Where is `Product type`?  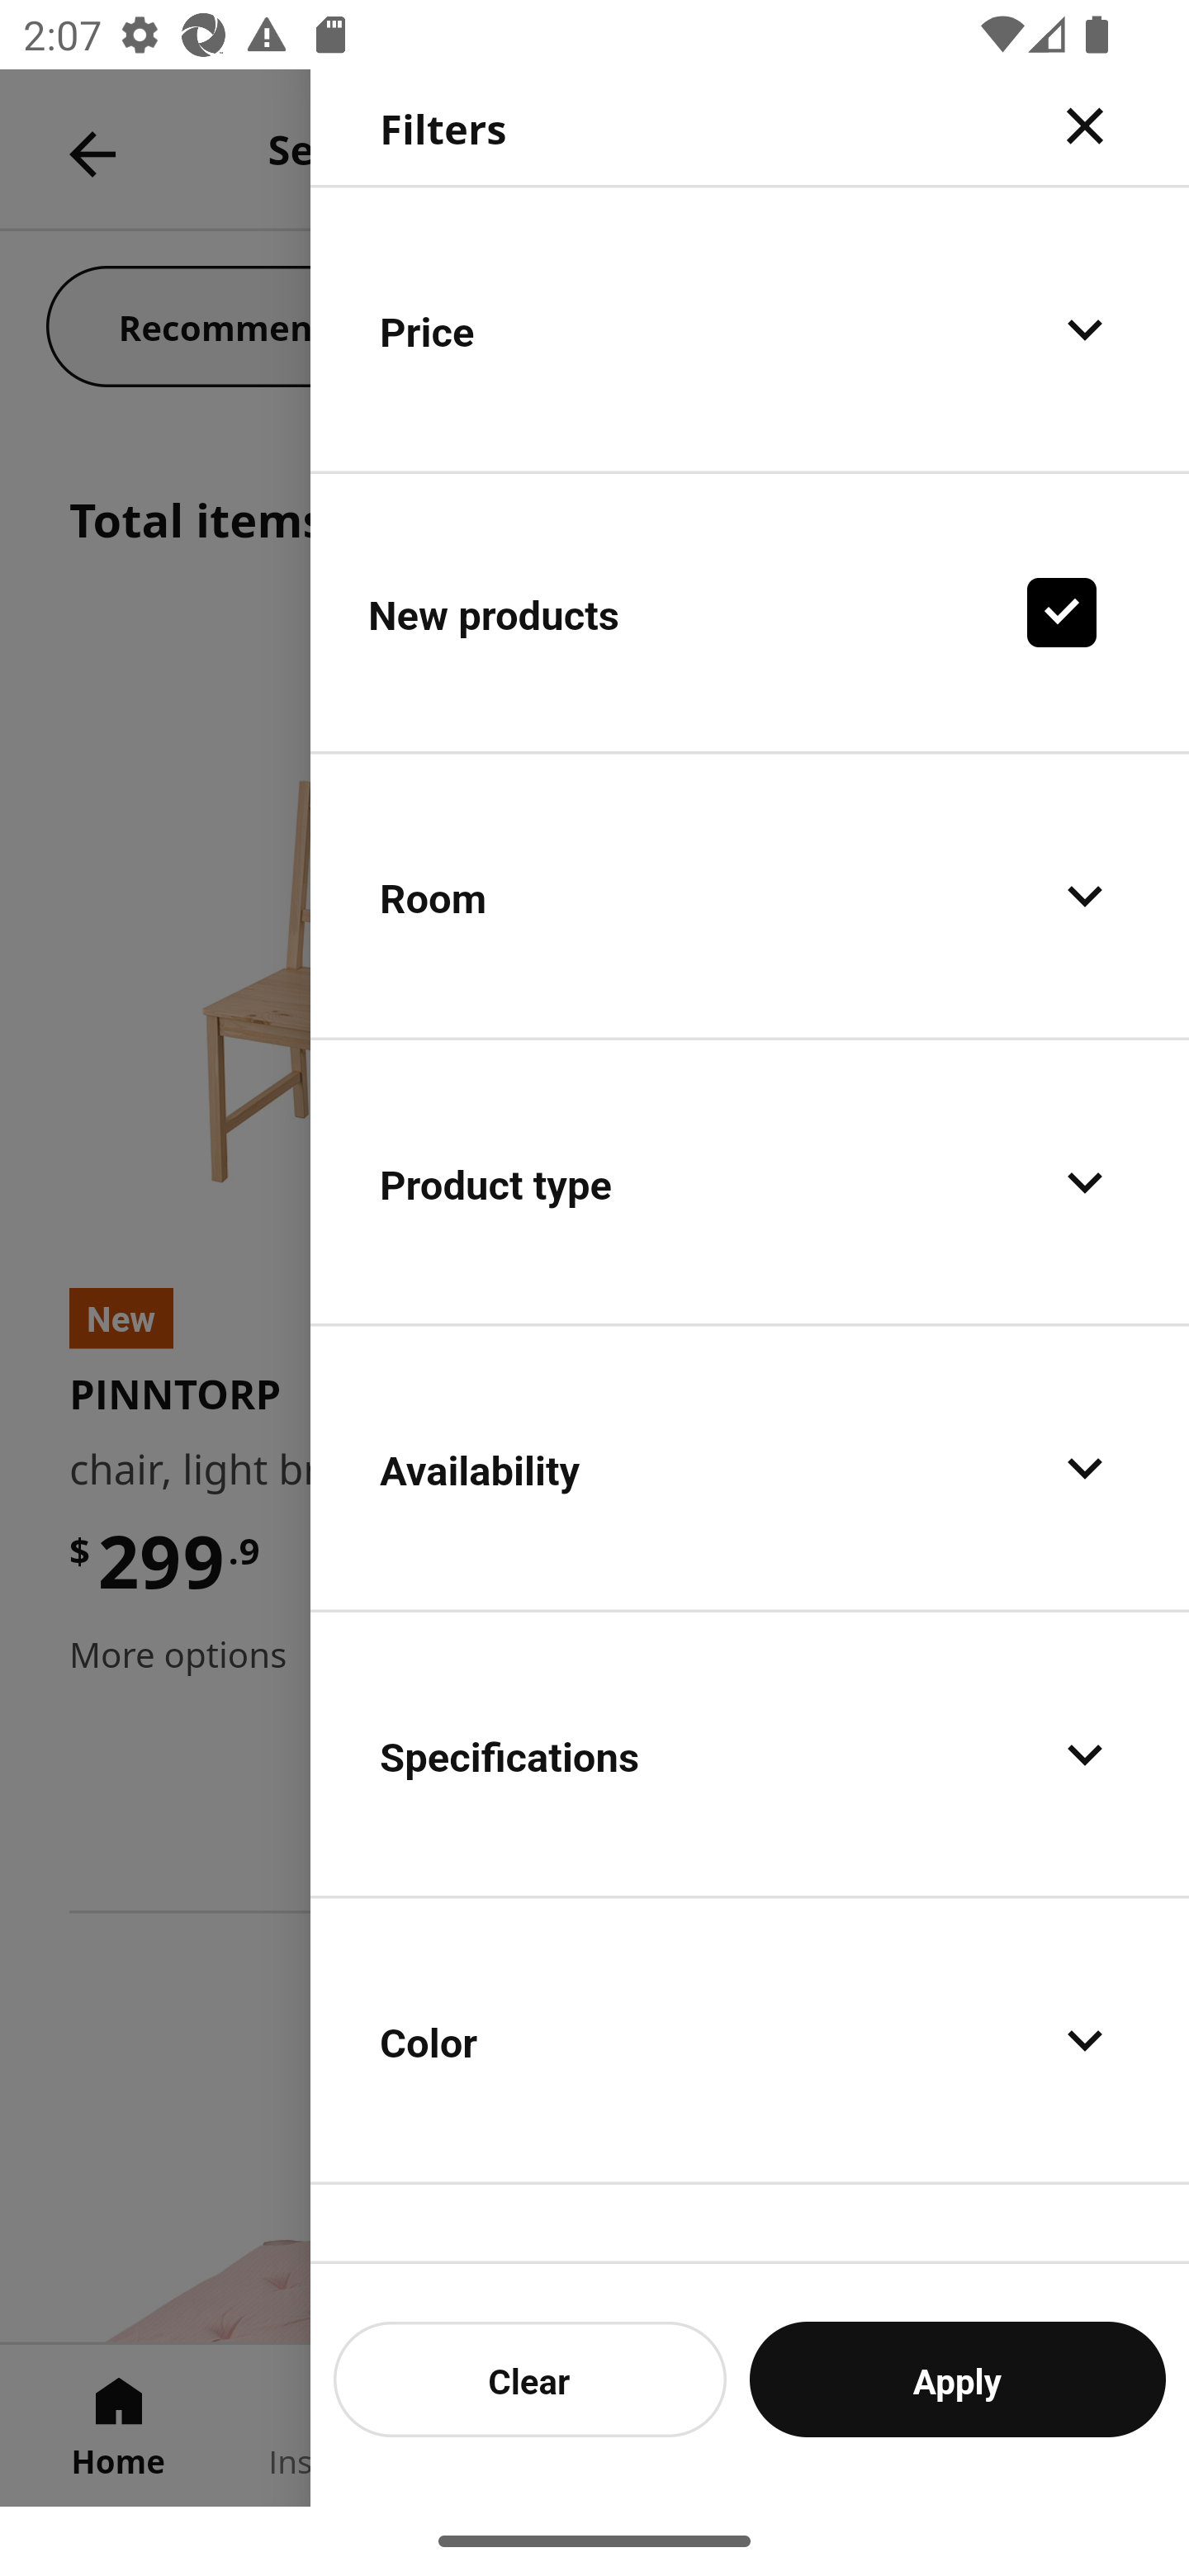 Product type is located at coordinates (750, 1182).